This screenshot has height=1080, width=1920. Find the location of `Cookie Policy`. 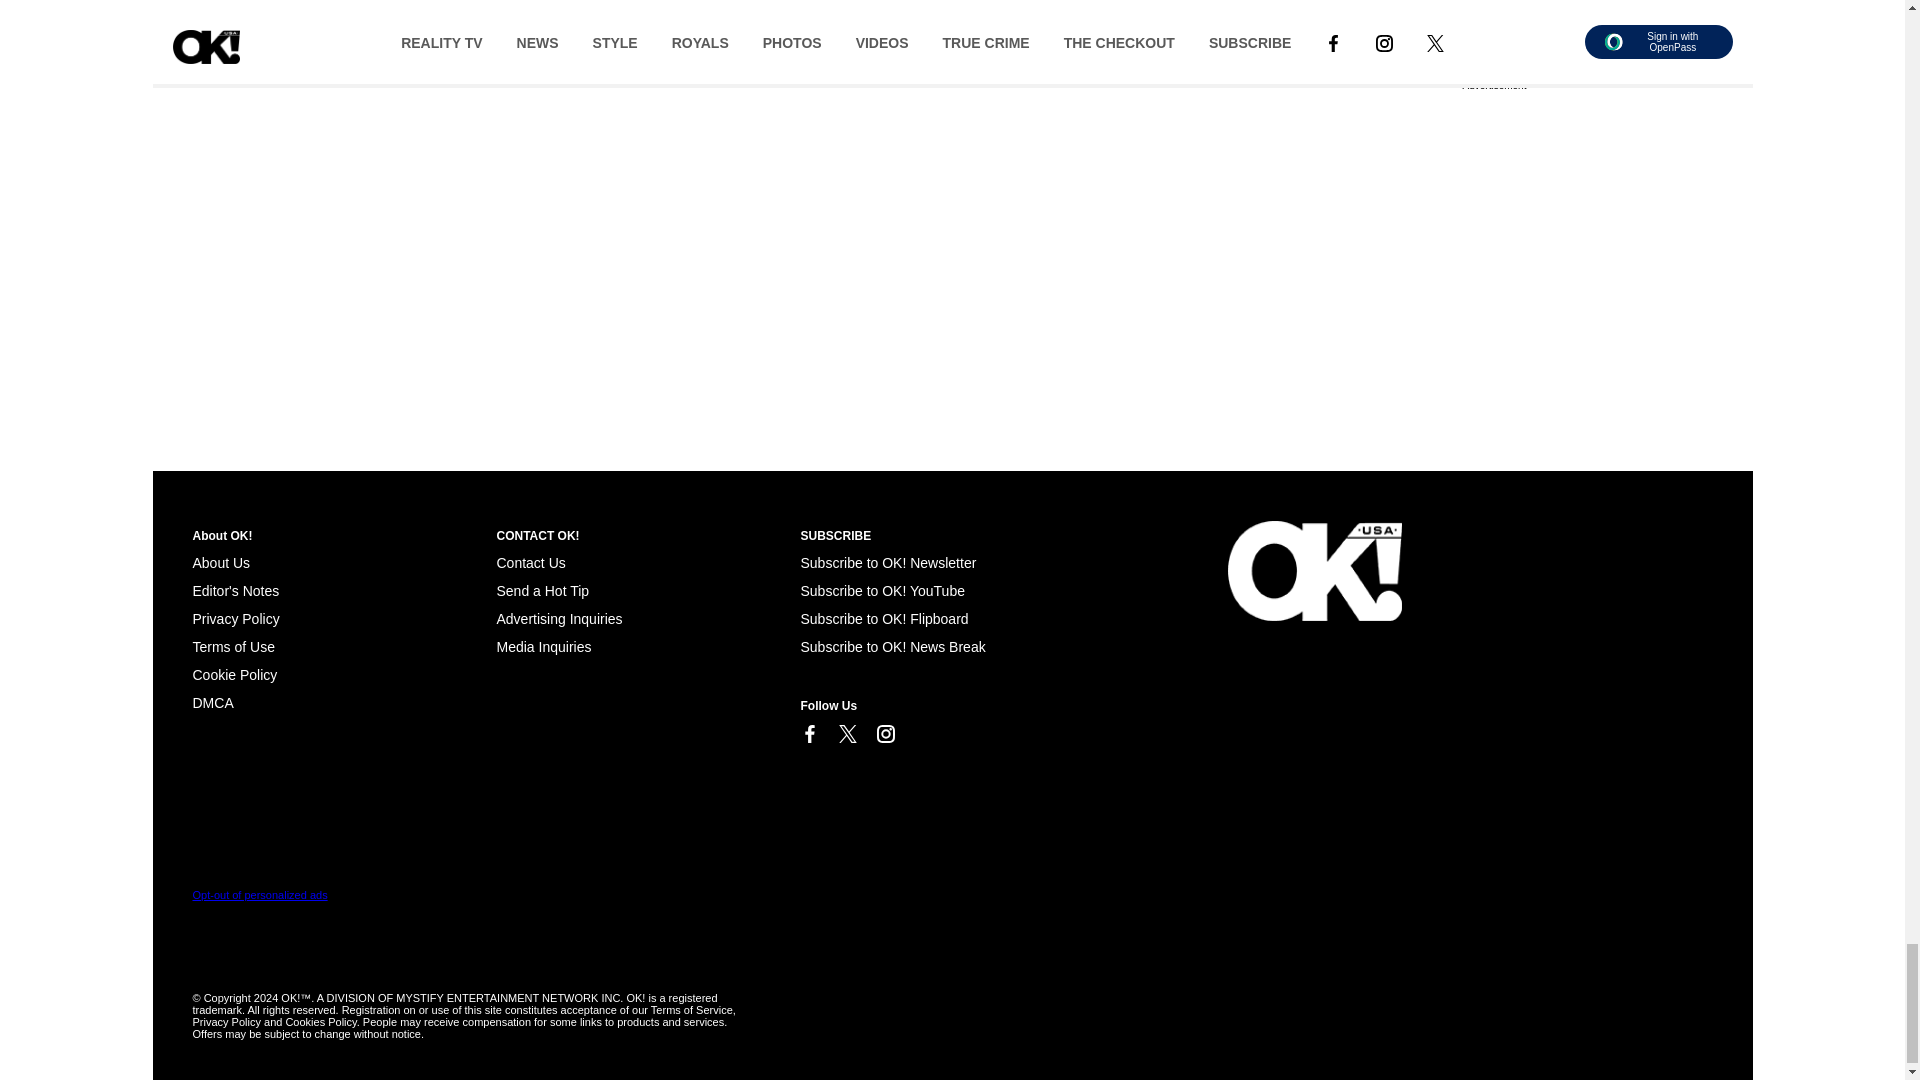

Cookie Policy is located at coordinates (212, 702).